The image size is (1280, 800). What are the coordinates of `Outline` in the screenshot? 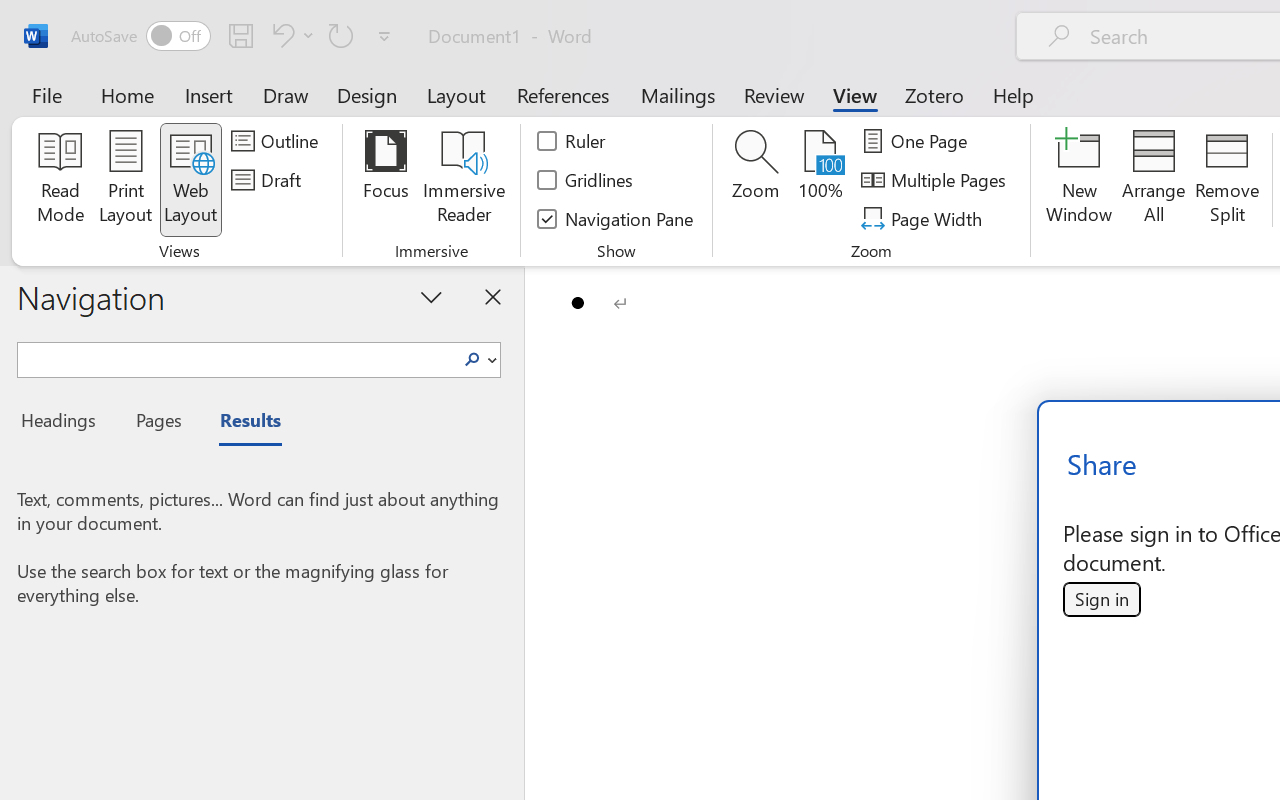 It's located at (278, 141).